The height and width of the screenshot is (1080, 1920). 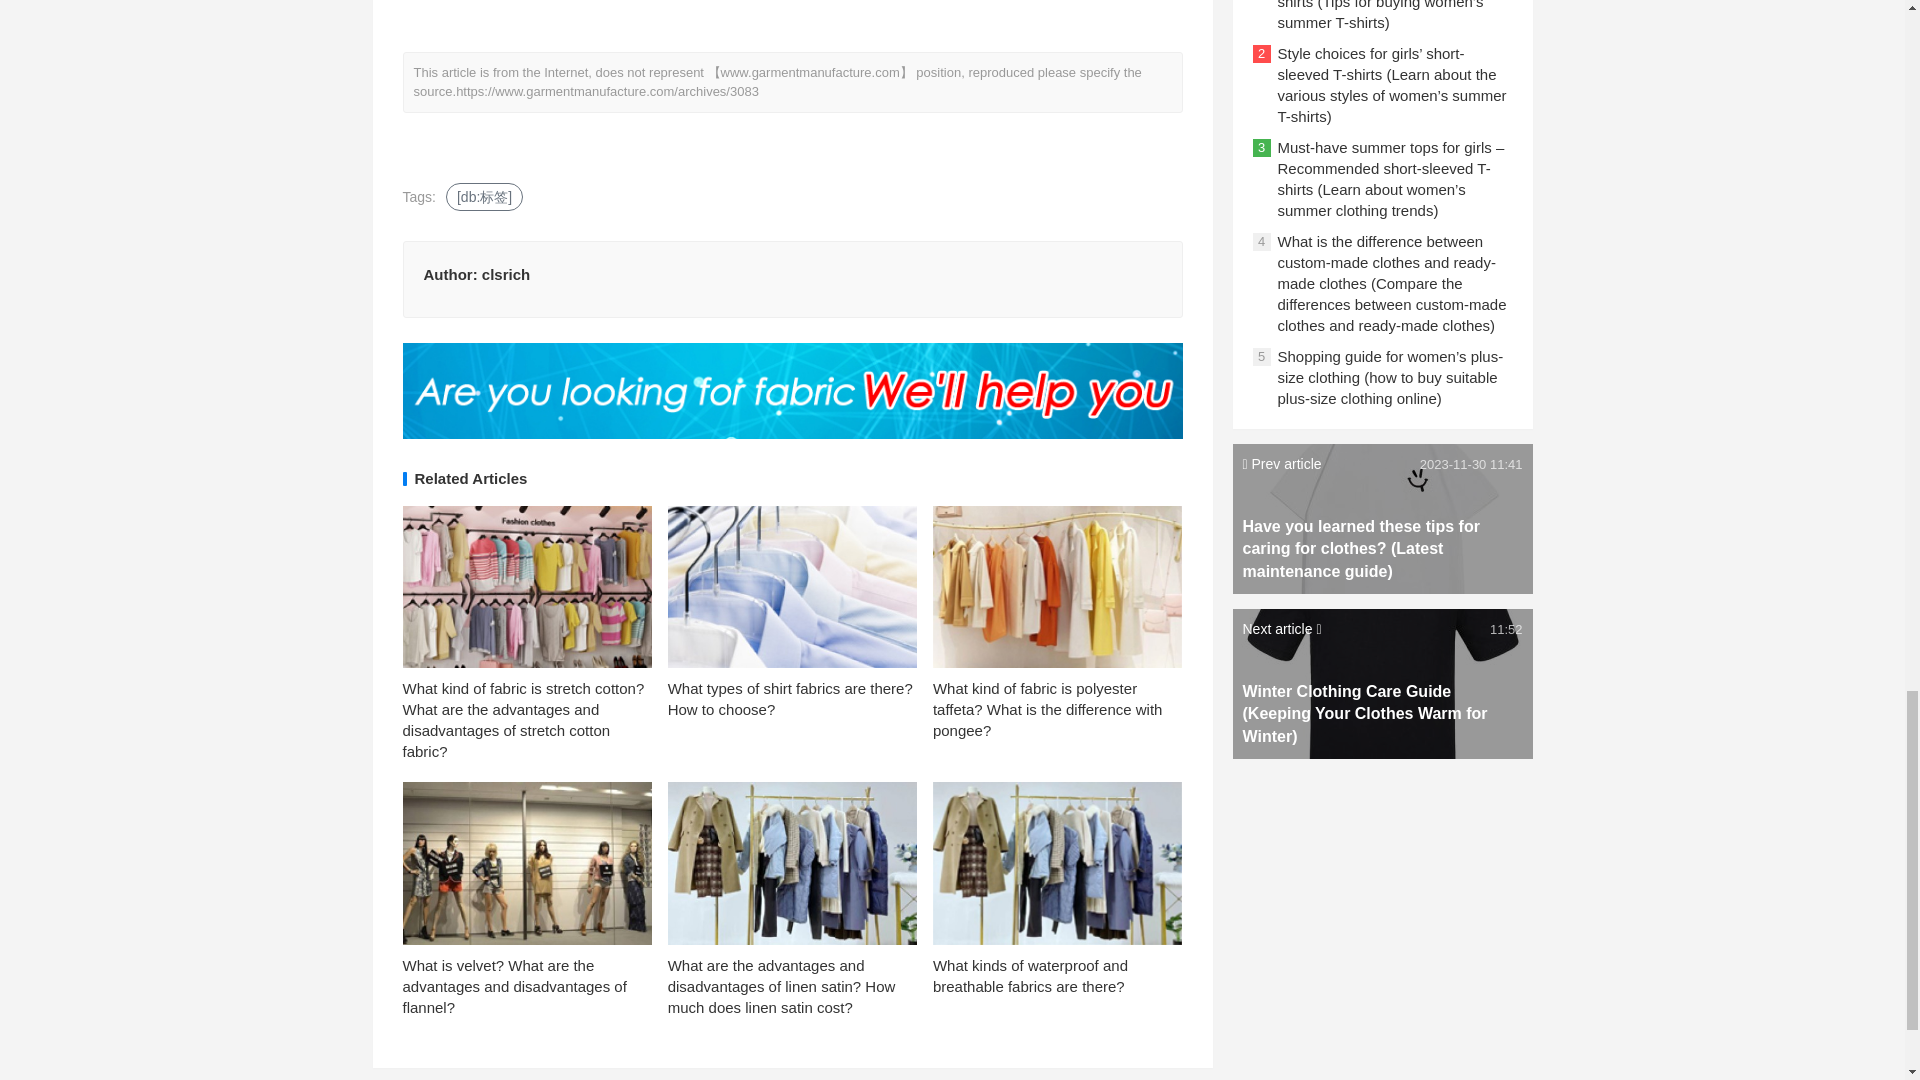 What do you see at coordinates (1030, 975) in the screenshot?
I see `What kinds of waterproof and breathable fabrics are there?` at bounding box center [1030, 975].